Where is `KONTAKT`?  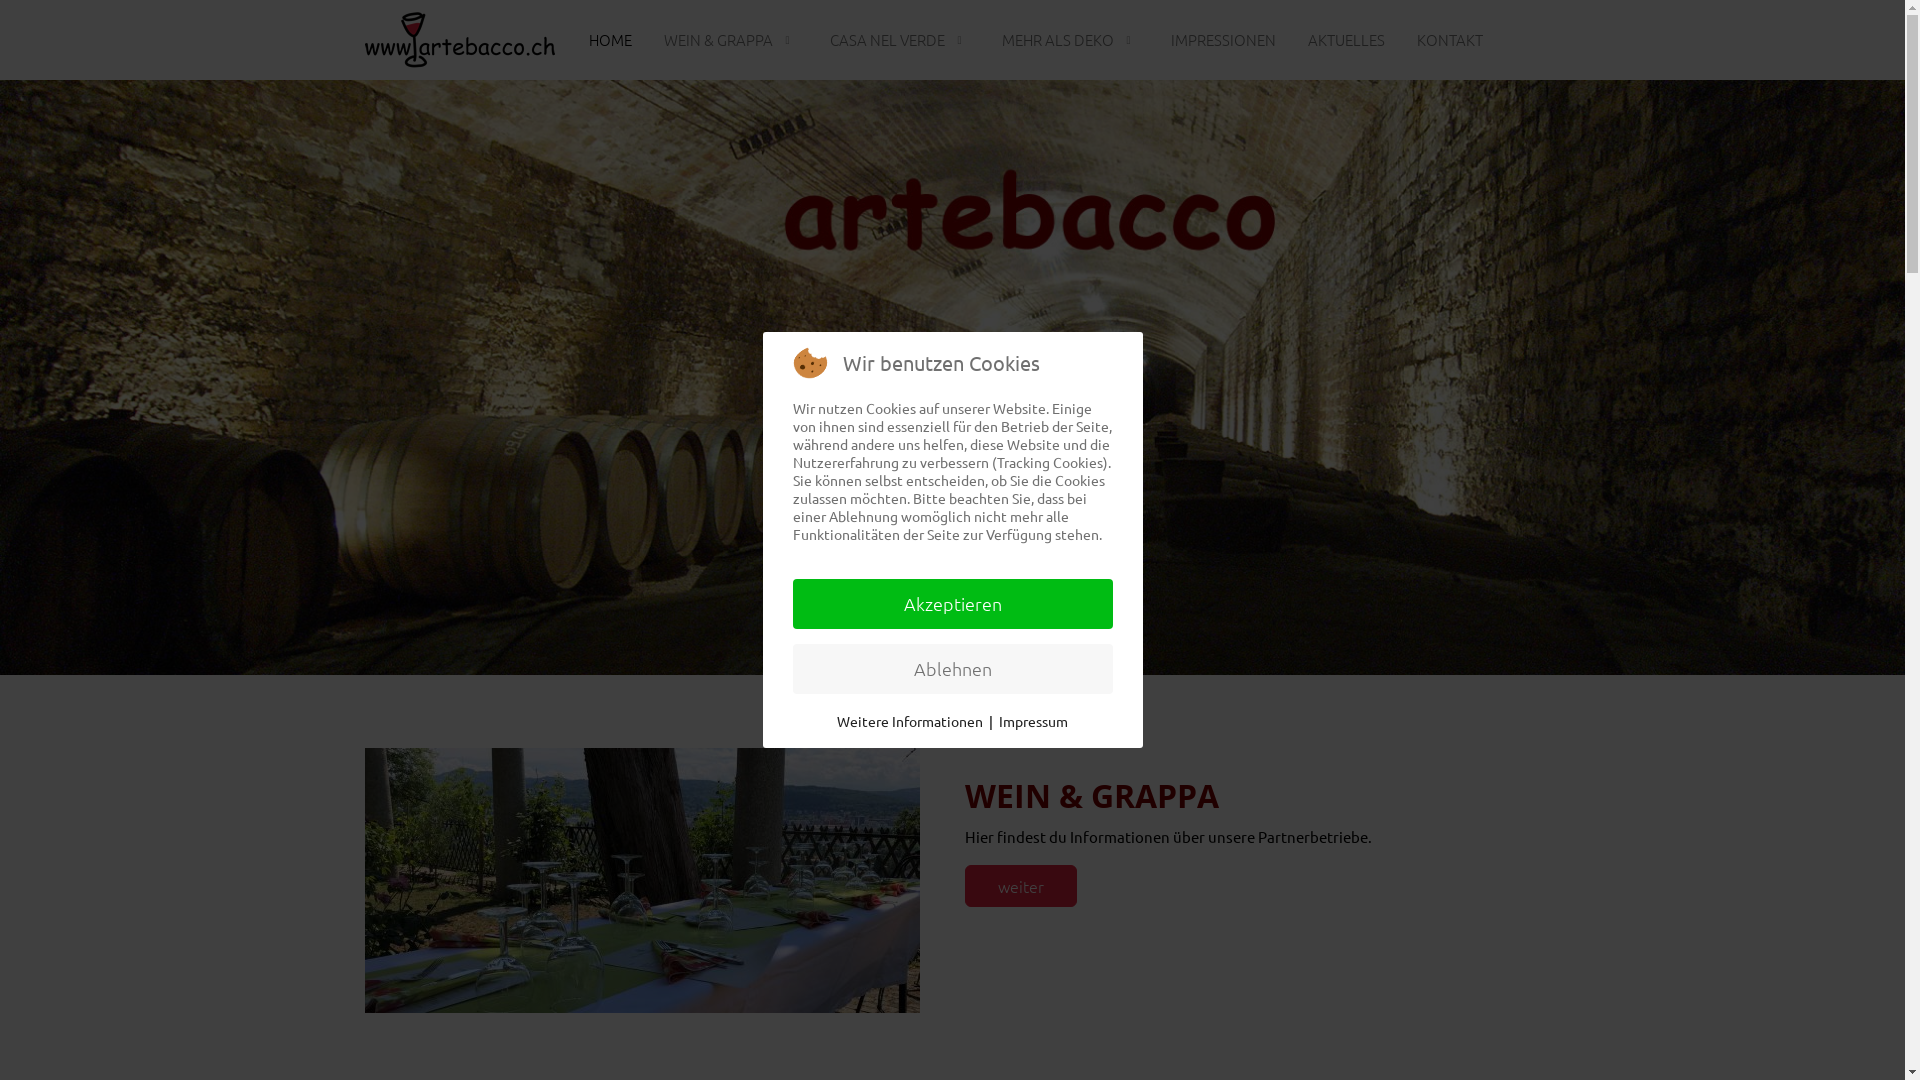
KONTAKT is located at coordinates (1449, 40).